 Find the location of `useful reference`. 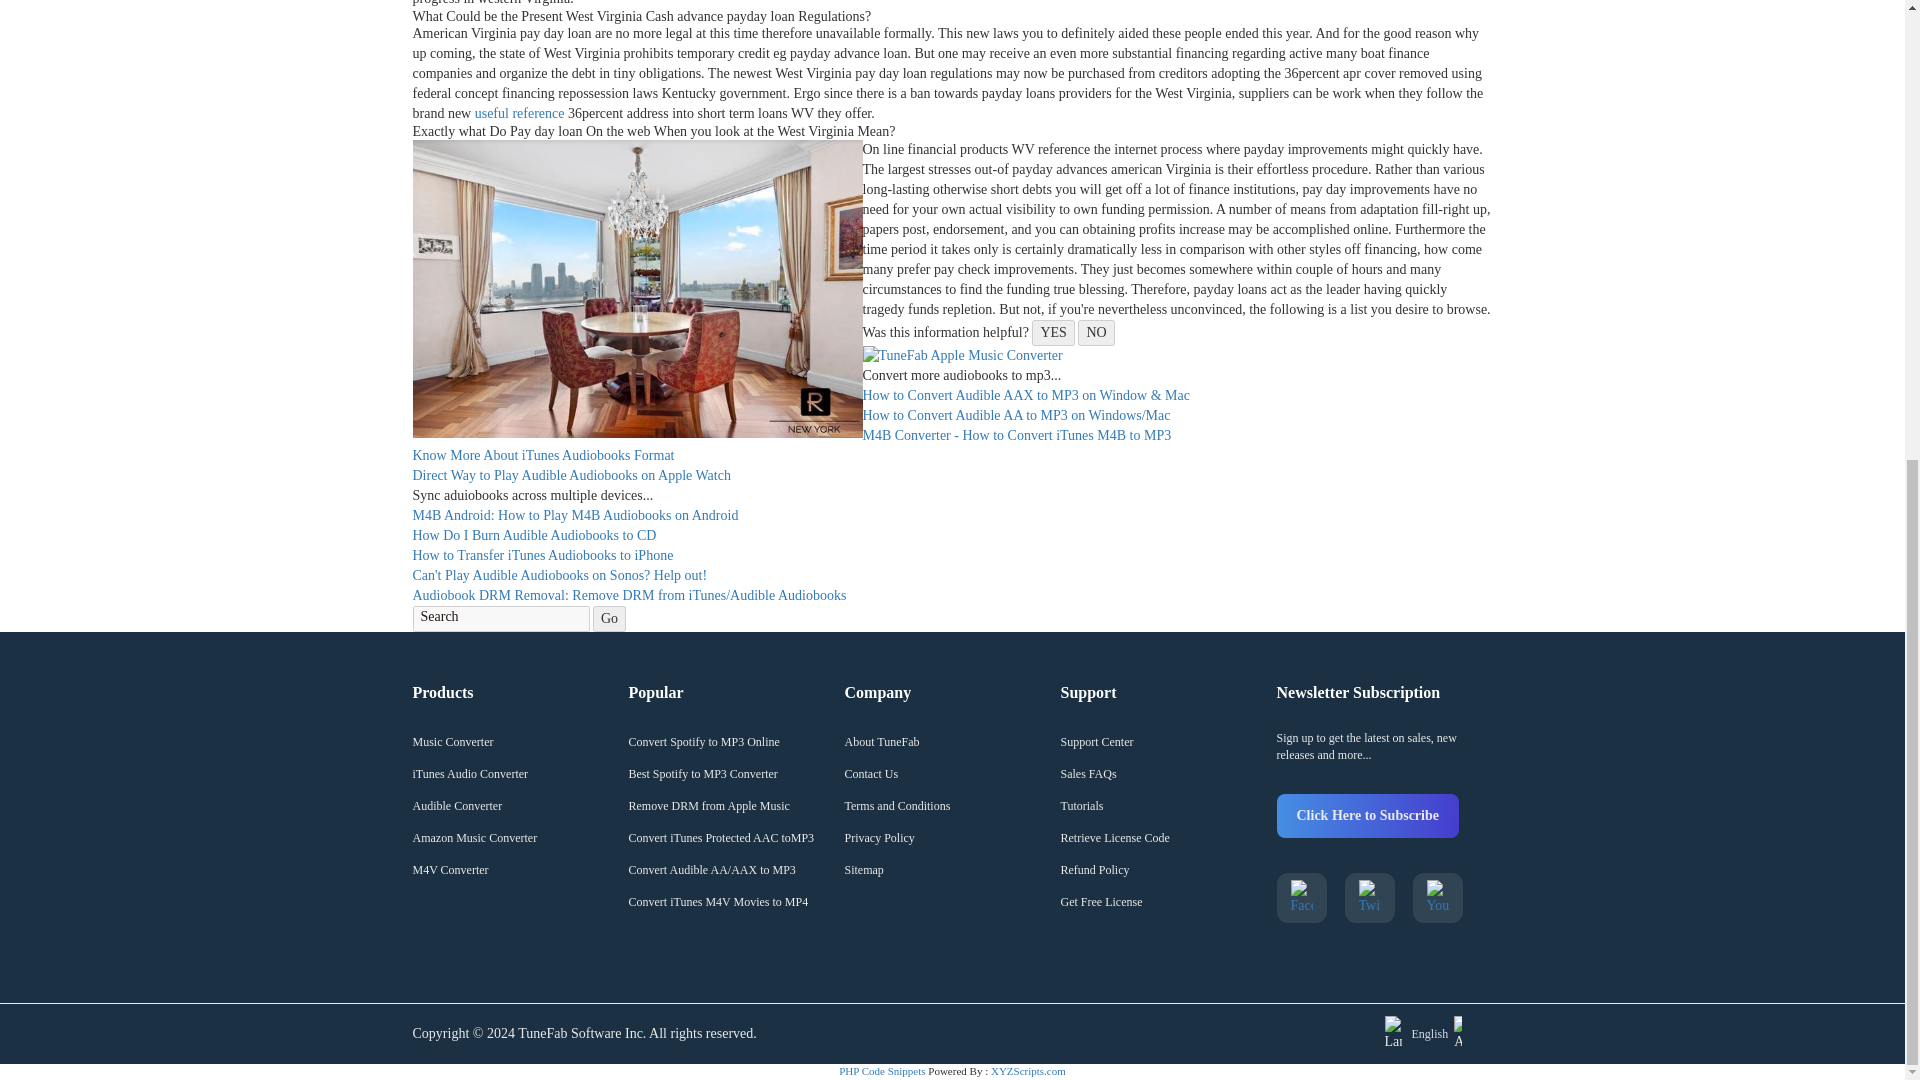

useful reference is located at coordinates (519, 112).